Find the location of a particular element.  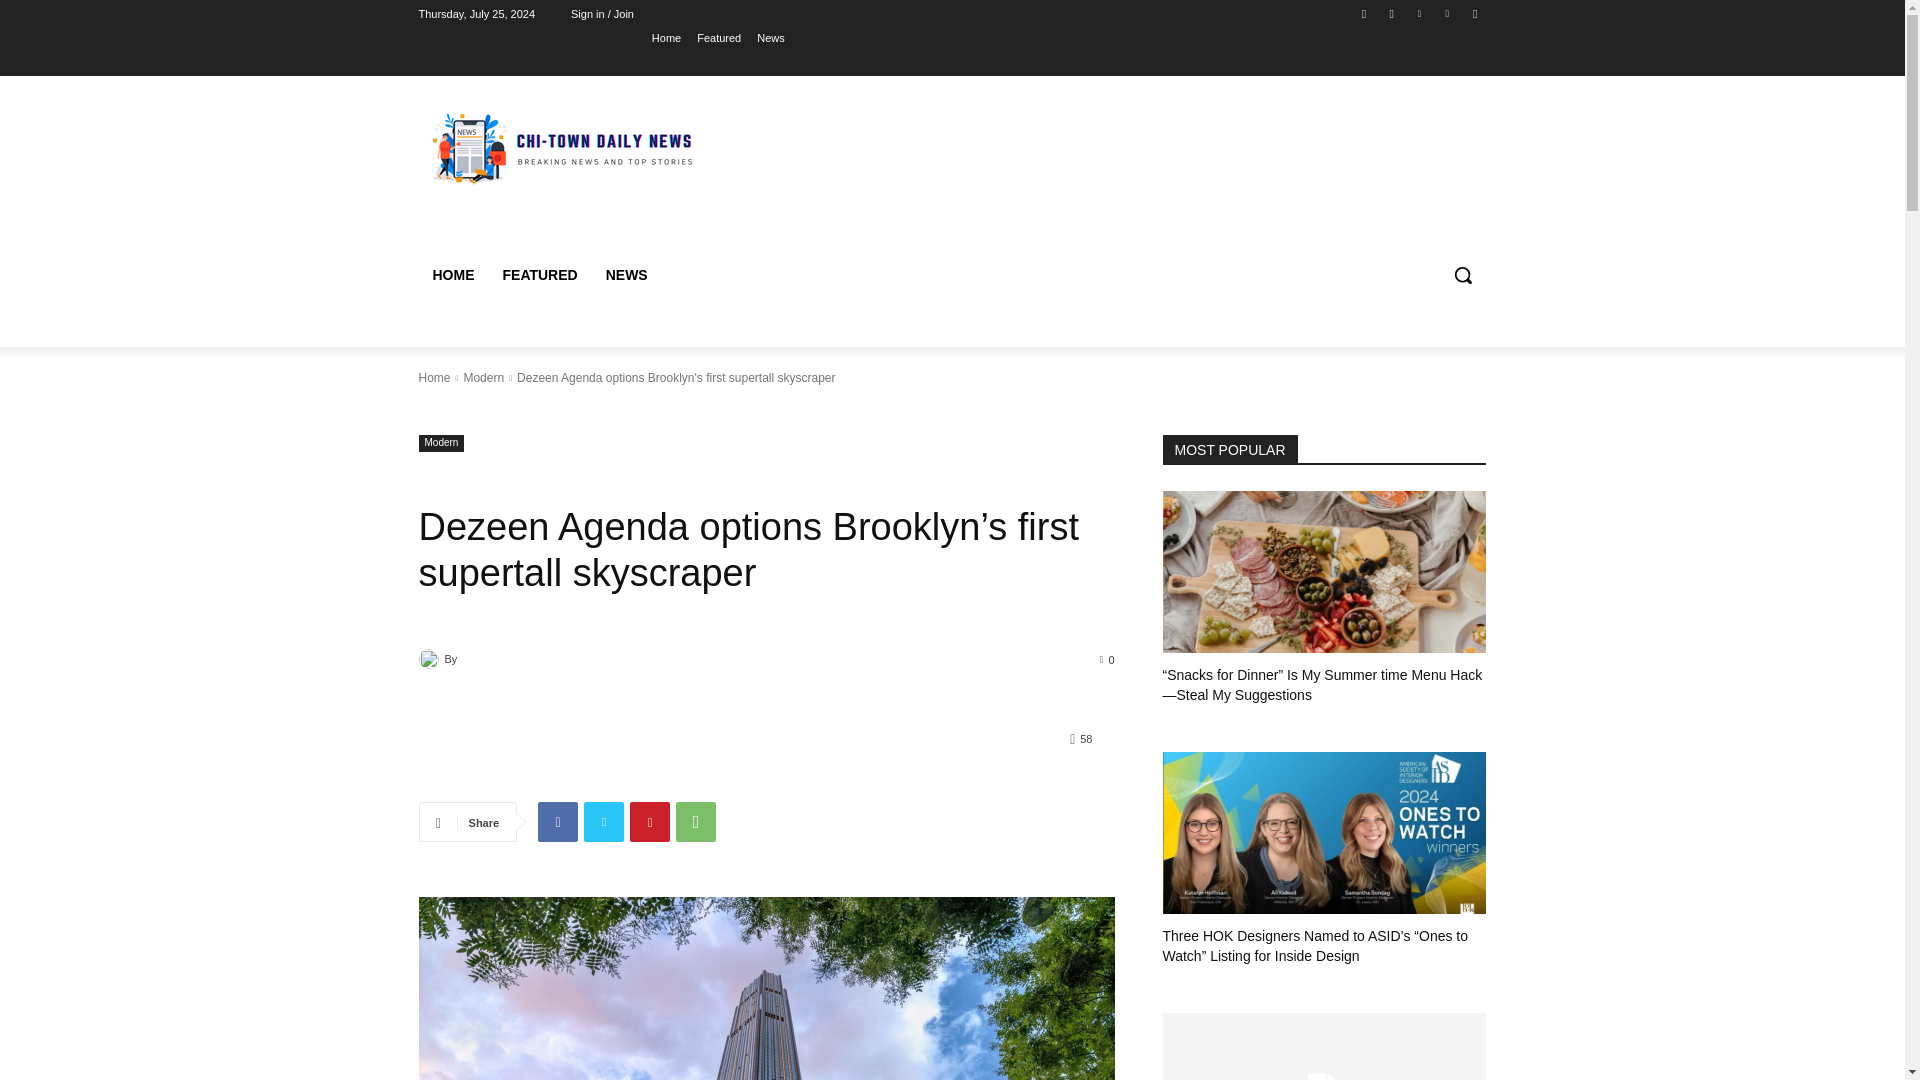

Home is located at coordinates (434, 378).